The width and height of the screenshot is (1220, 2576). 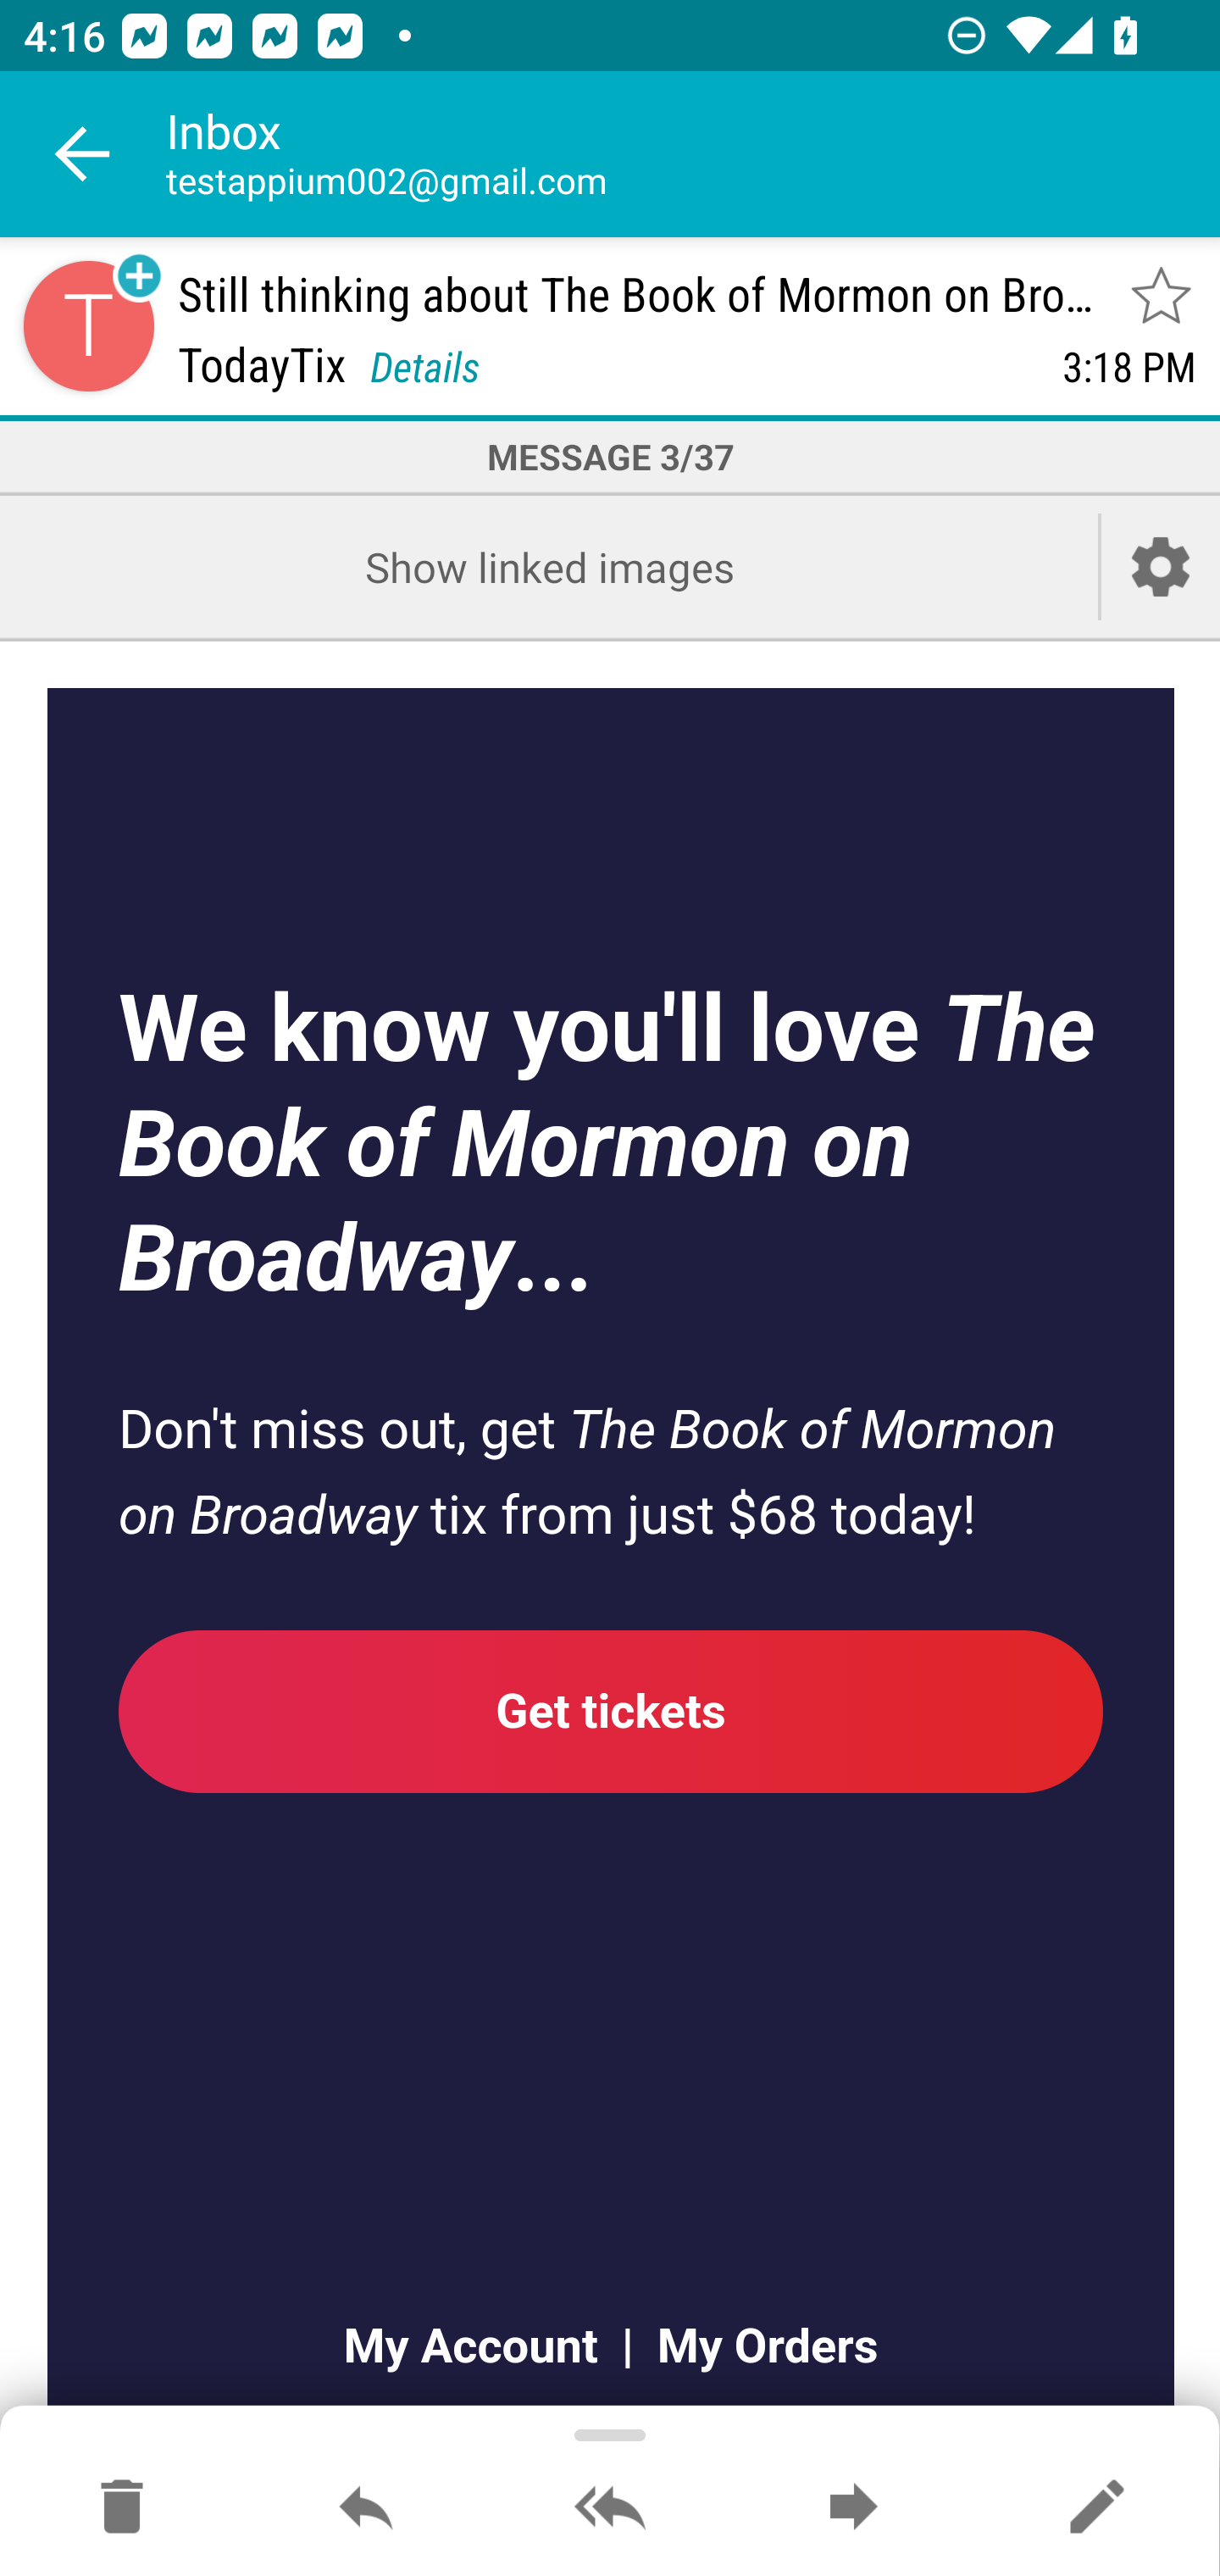 What do you see at coordinates (612, 1710) in the screenshot?
I see `Get tickets` at bounding box center [612, 1710].